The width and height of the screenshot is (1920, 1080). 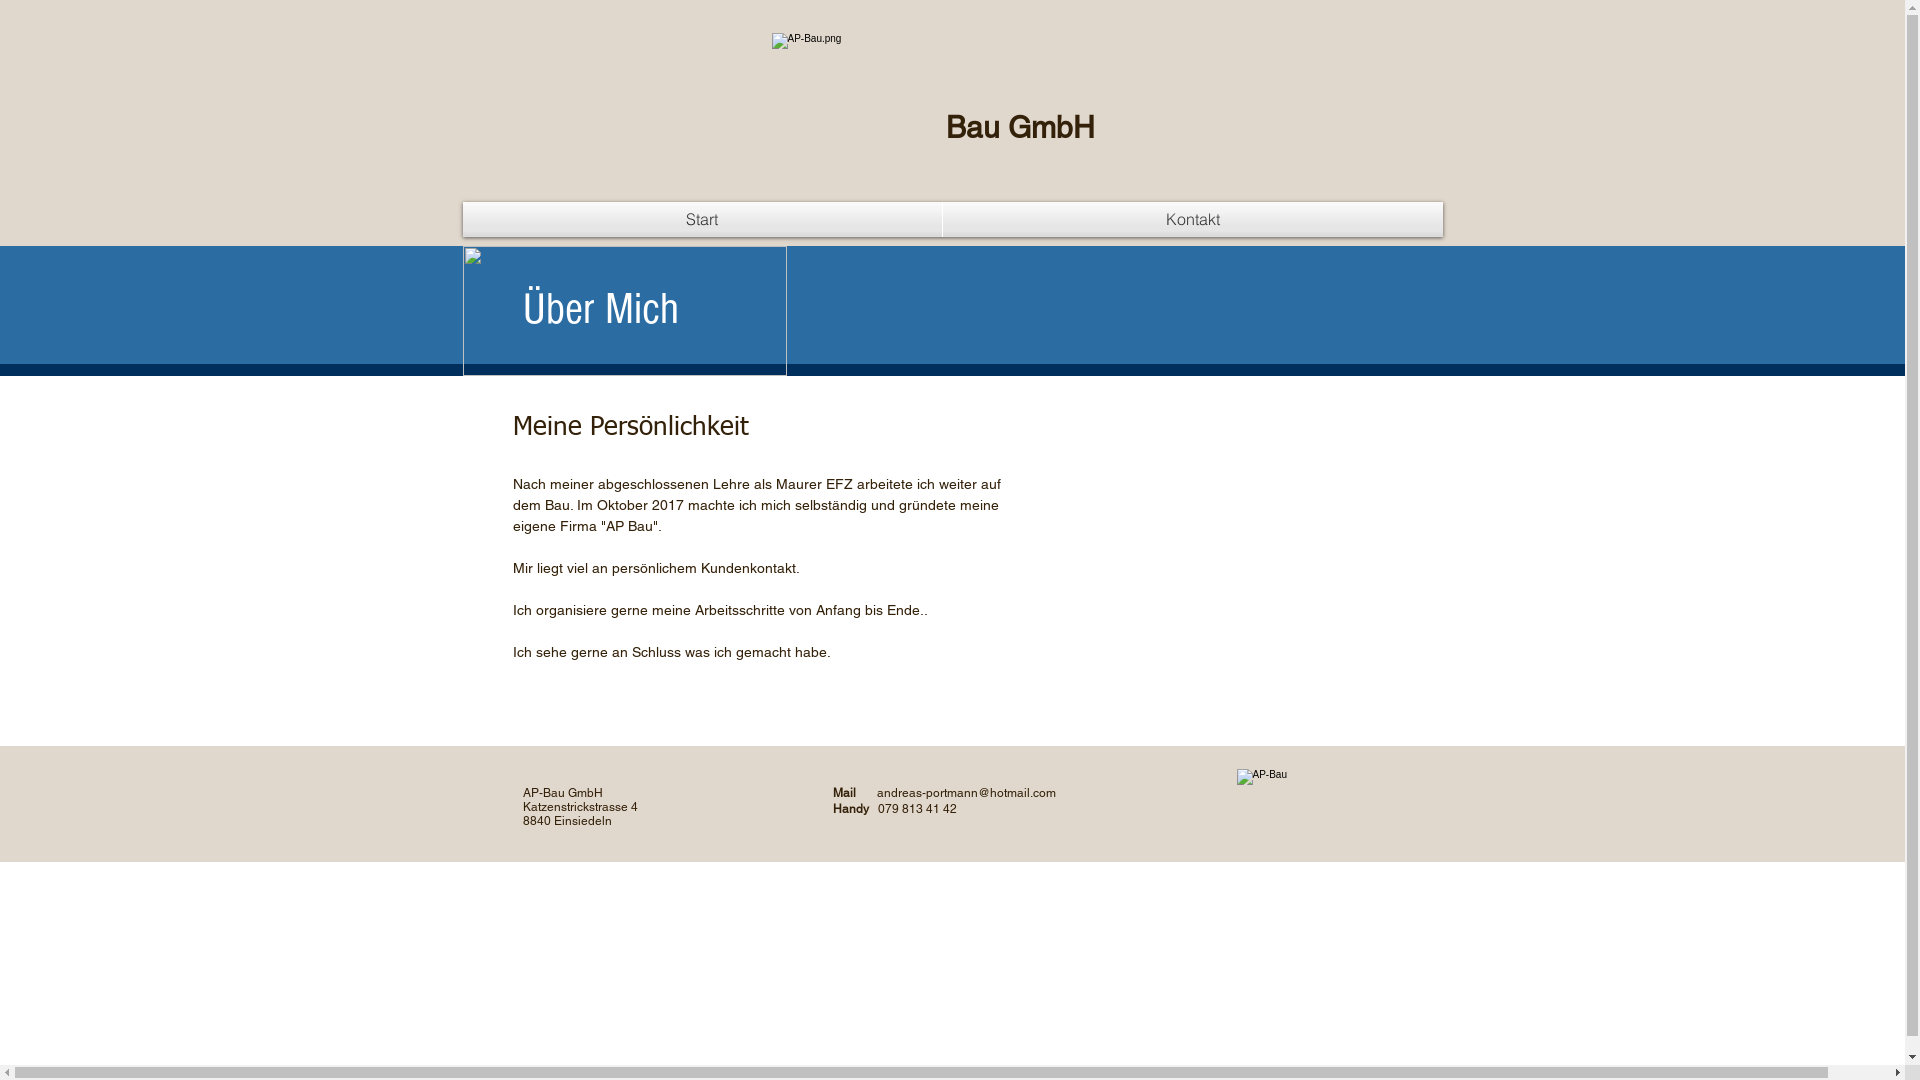 I want to click on AP-Bau GmbH, so click(x=562, y=793).